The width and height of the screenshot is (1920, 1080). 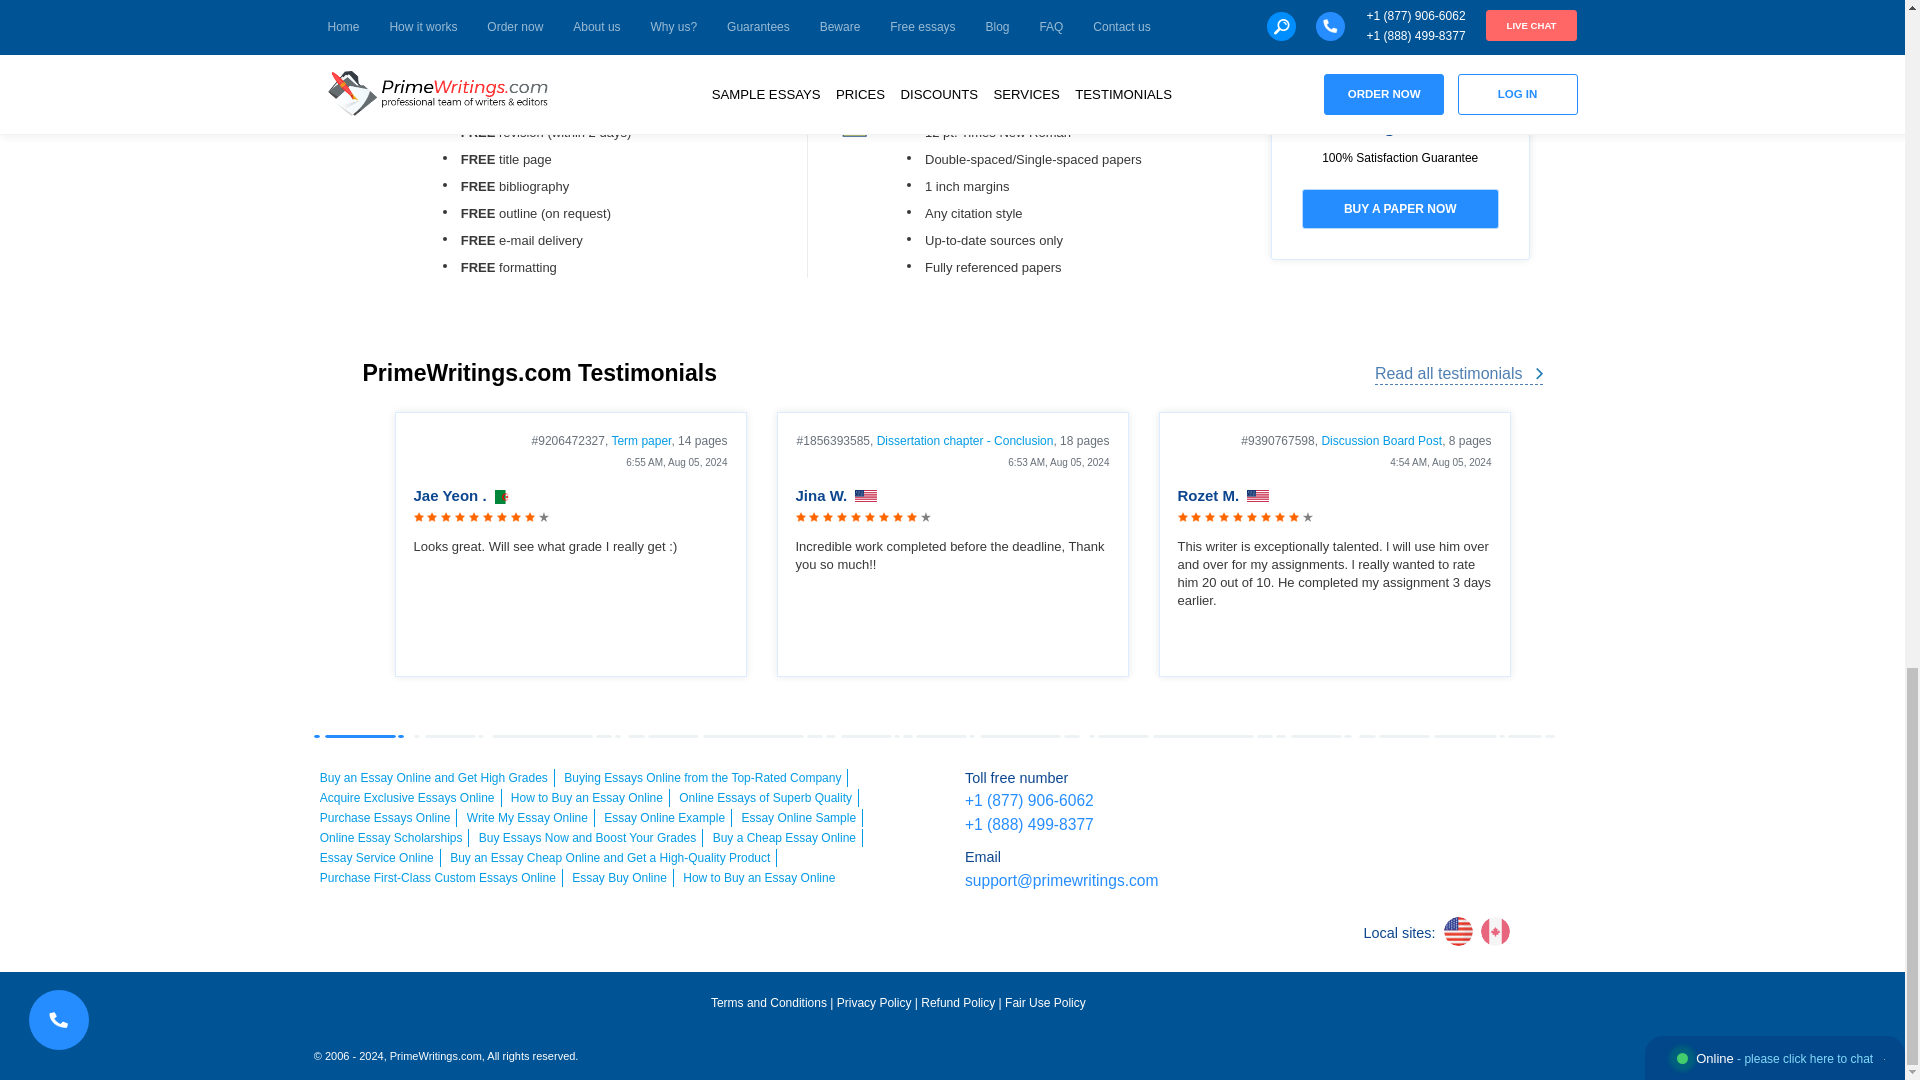 I want to click on Apple pay, so click(x=1495, y=790).